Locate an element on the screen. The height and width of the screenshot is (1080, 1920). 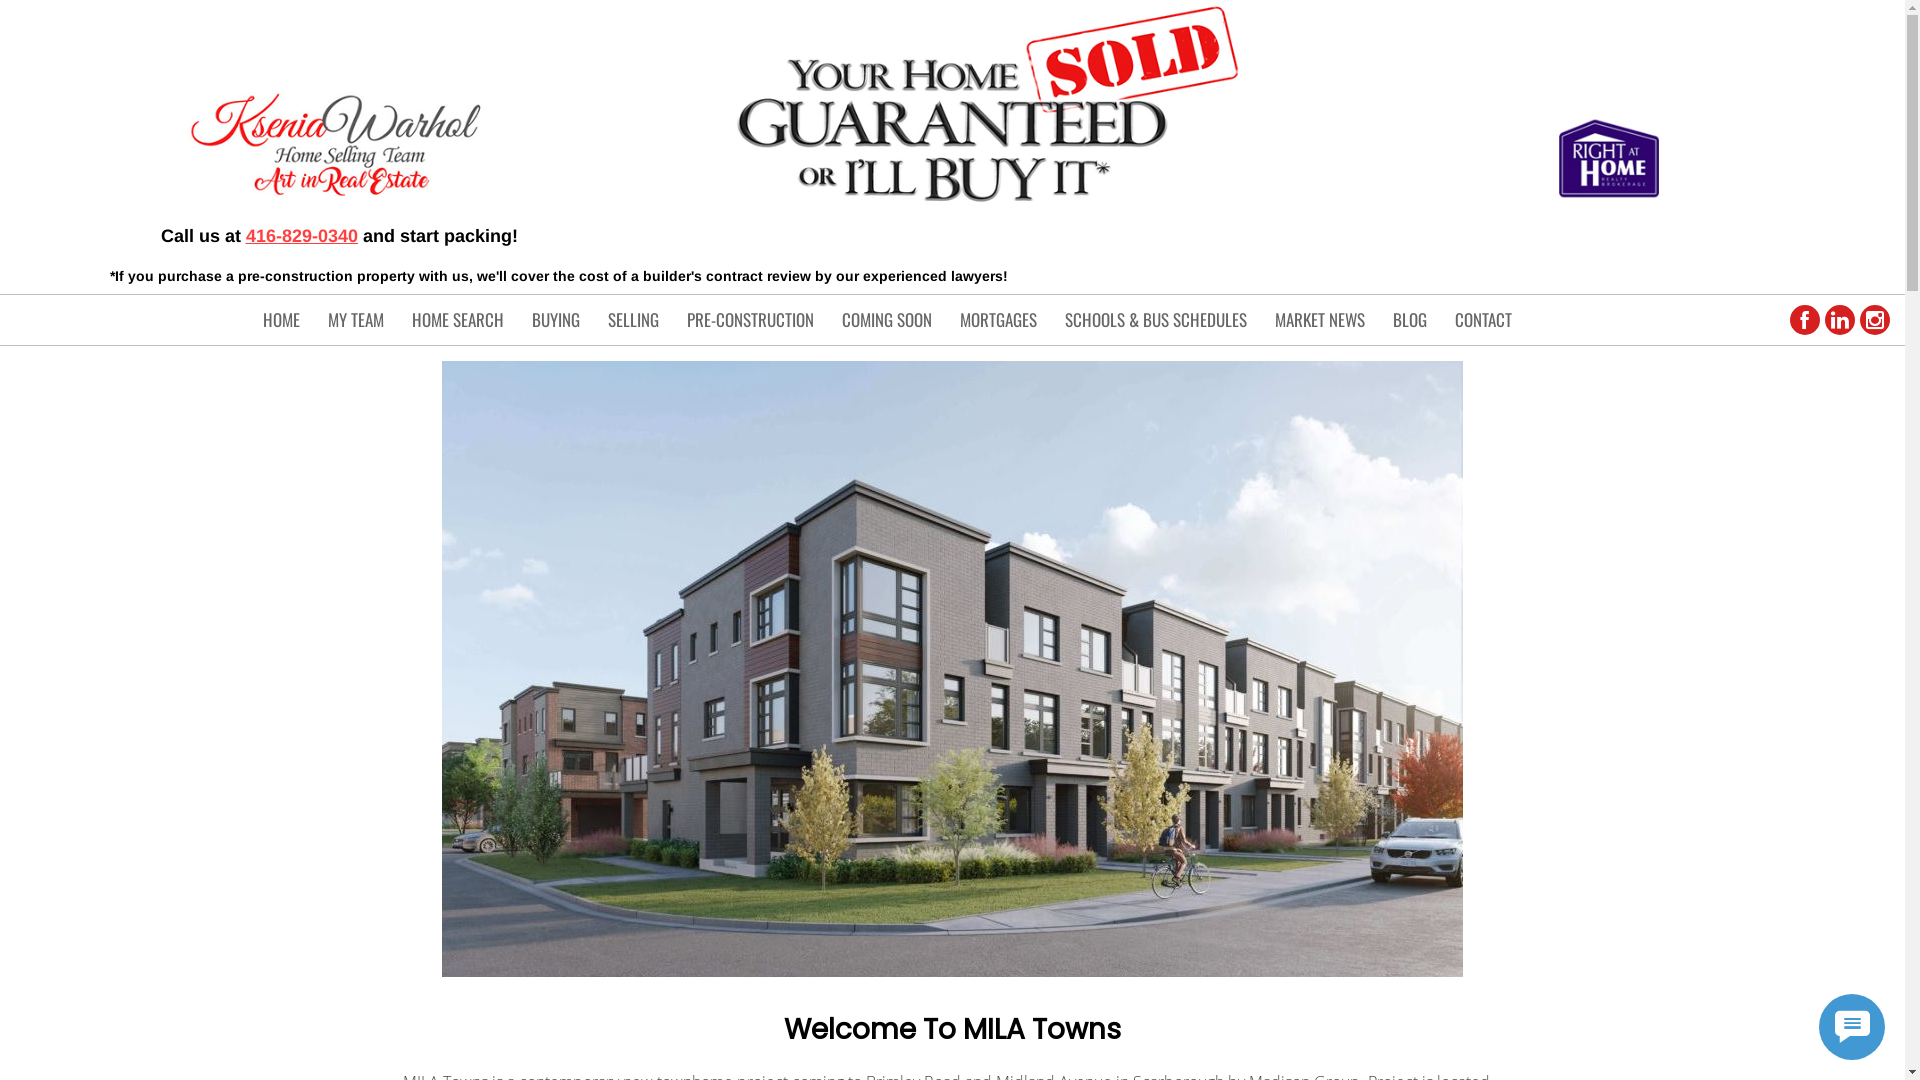
MARKET NEWS is located at coordinates (1320, 320).